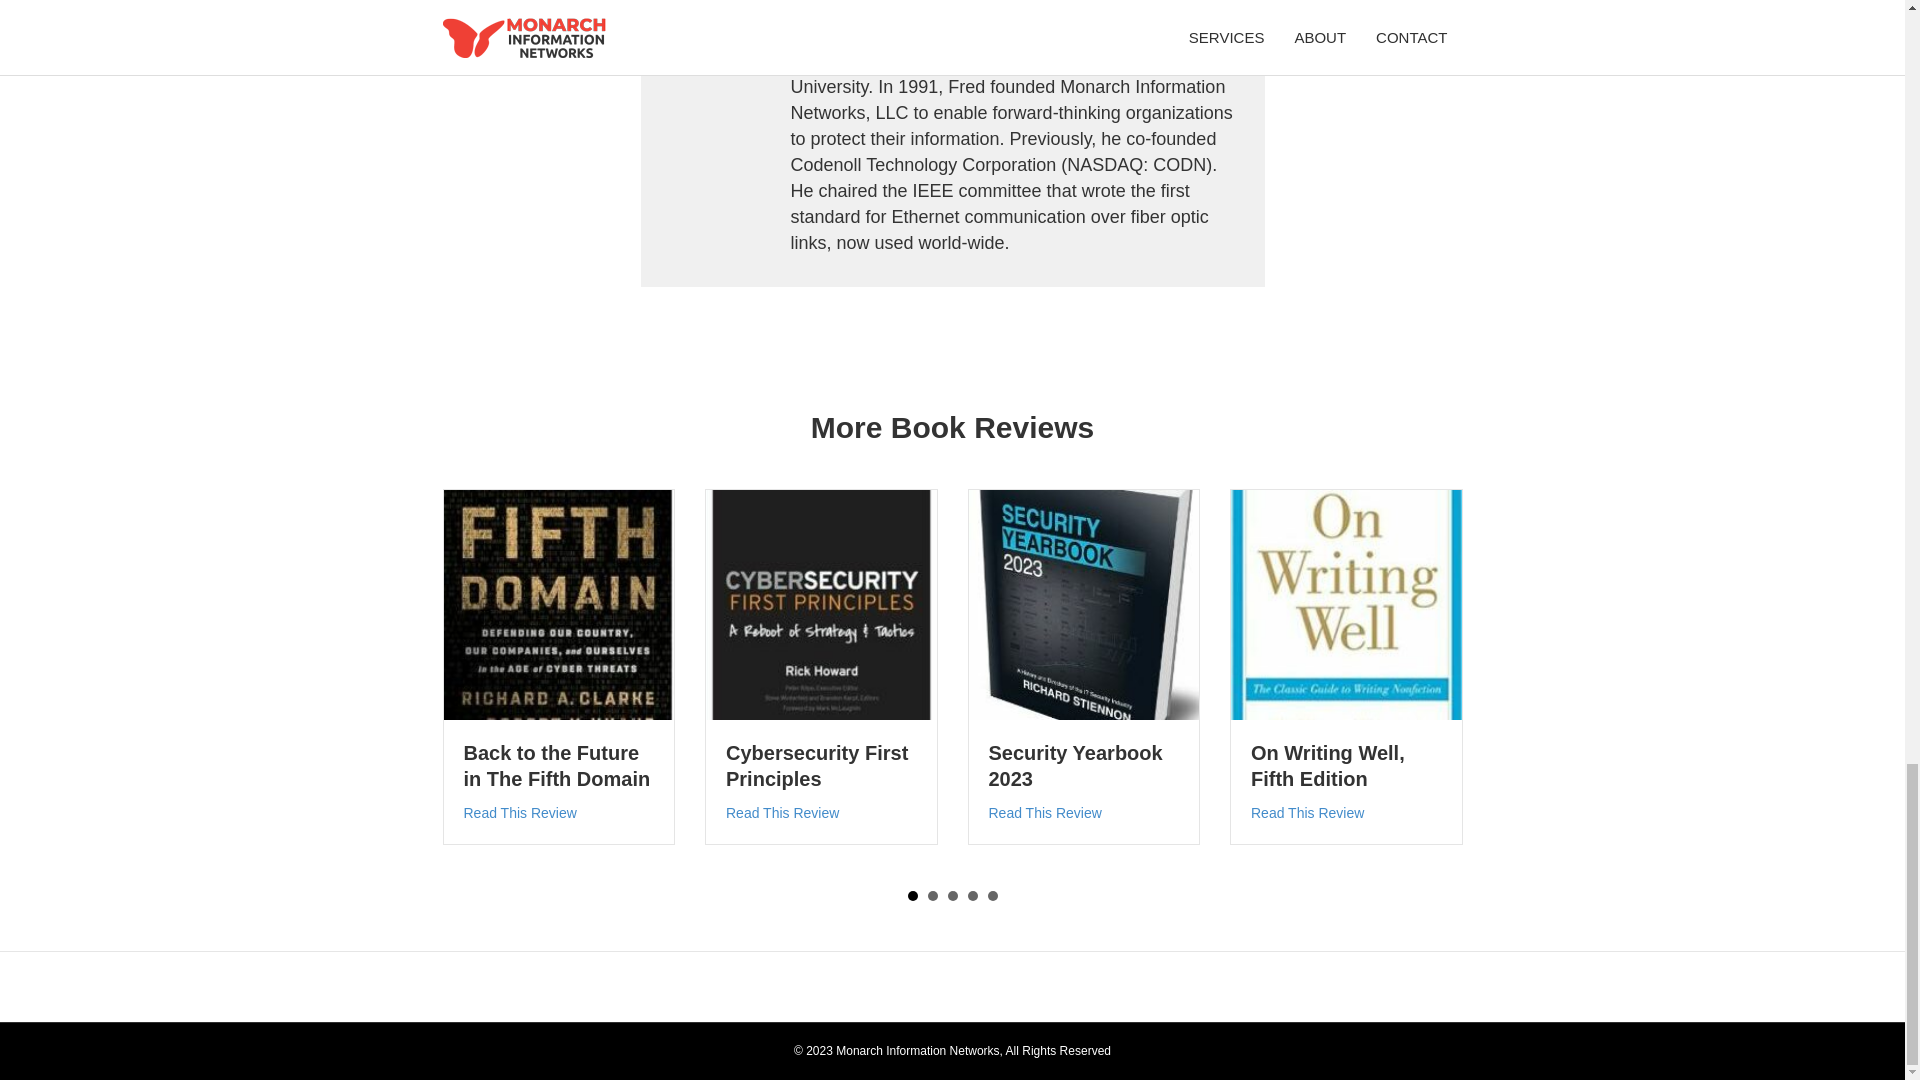  I want to click on Read This Review, so click(782, 812).